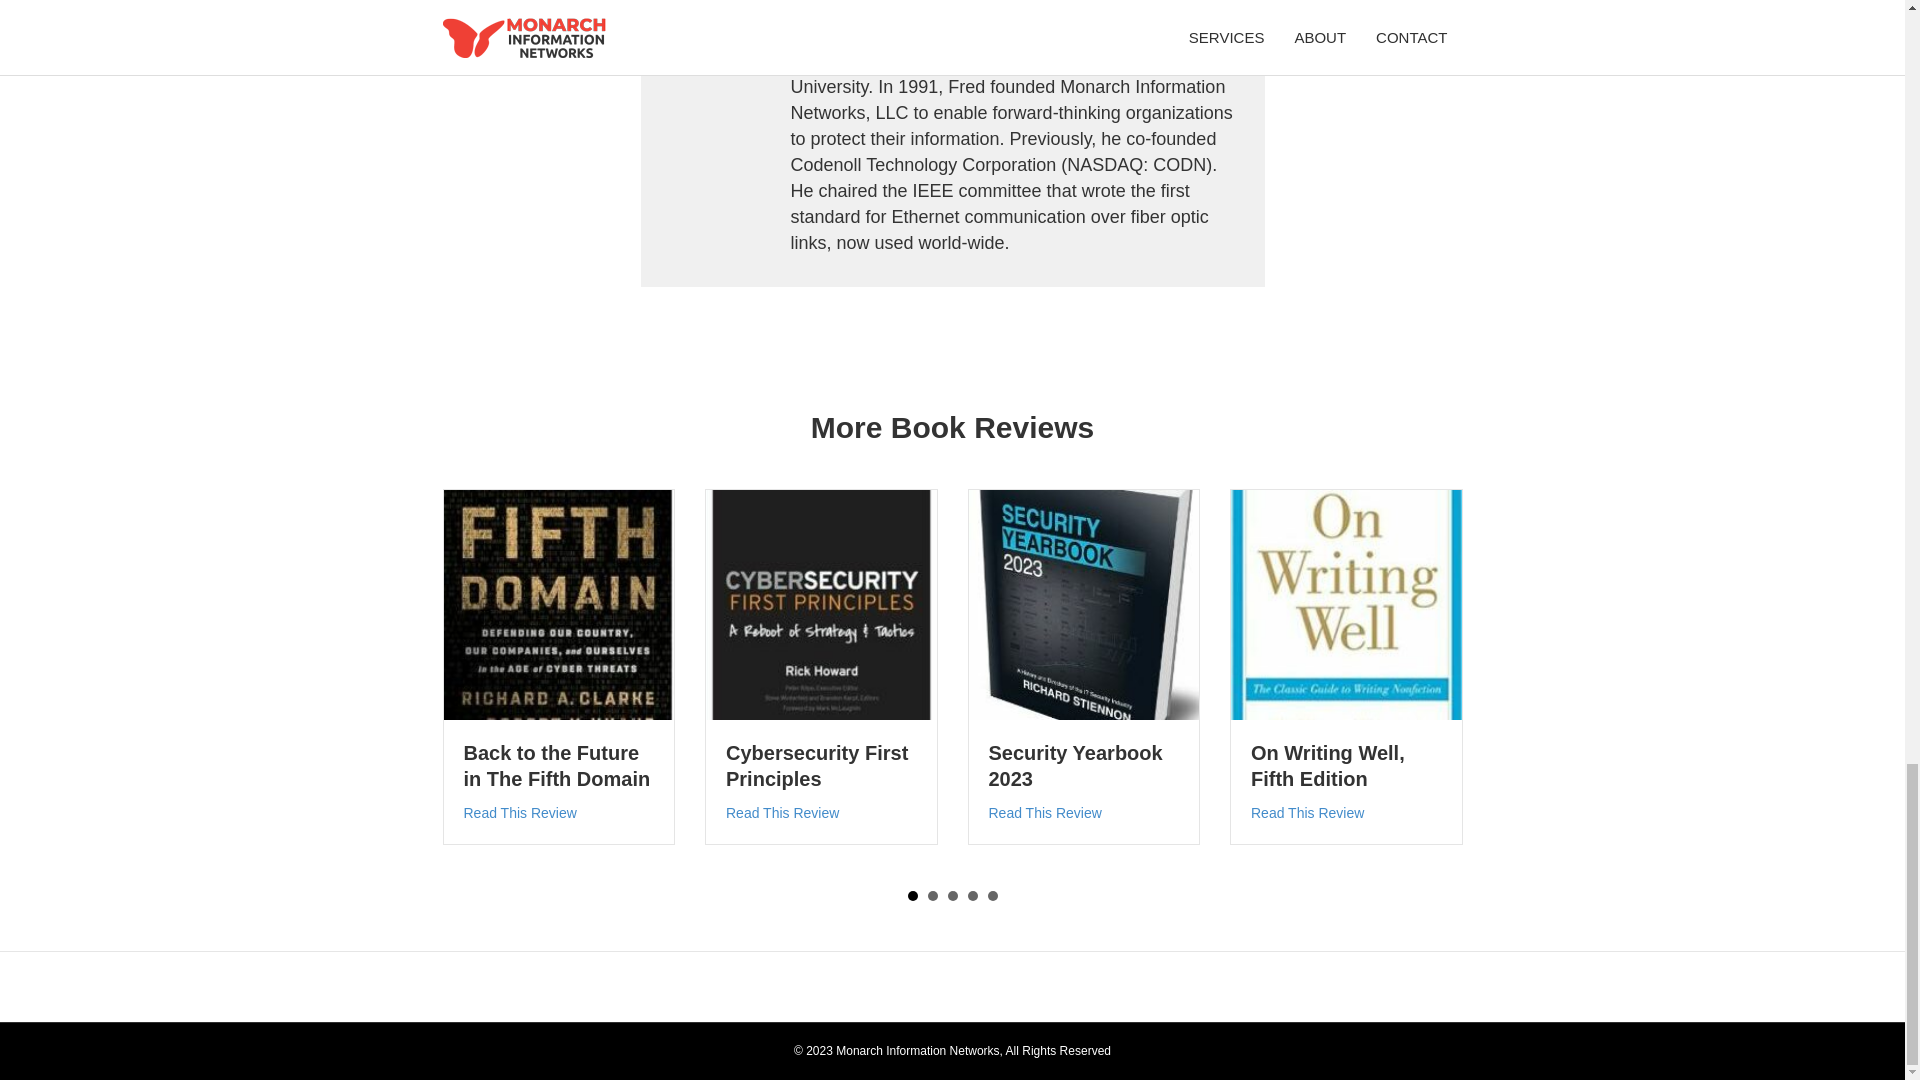  I want to click on Read This Review, so click(782, 812).